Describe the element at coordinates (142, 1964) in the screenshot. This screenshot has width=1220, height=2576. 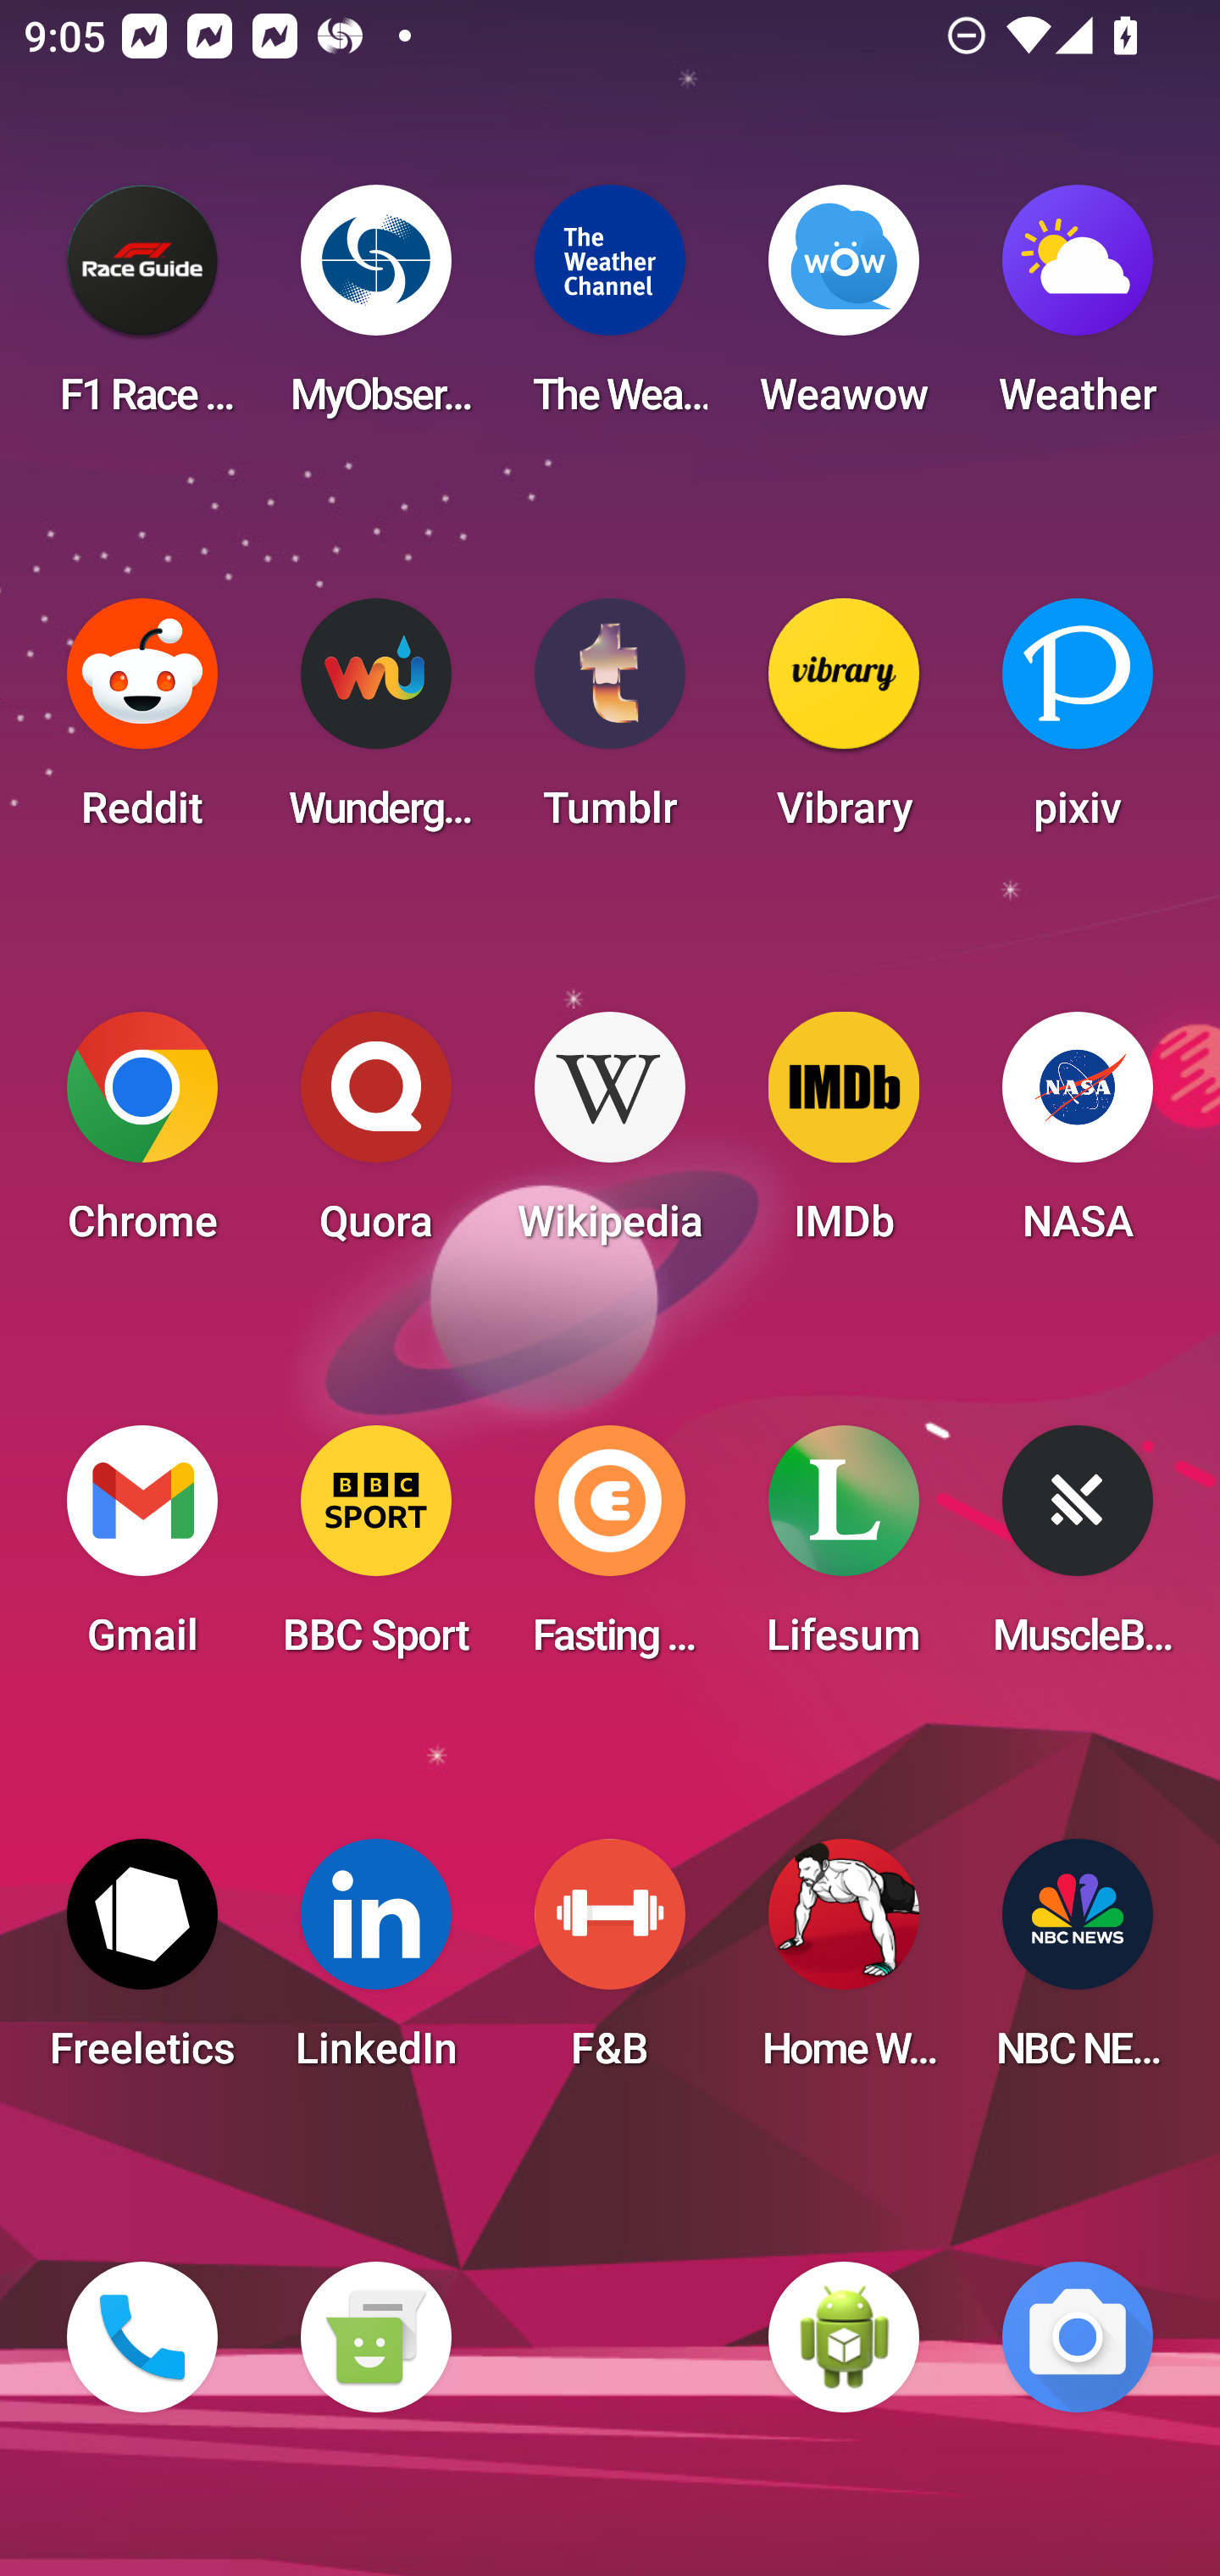
I see `Freeletics` at that location.